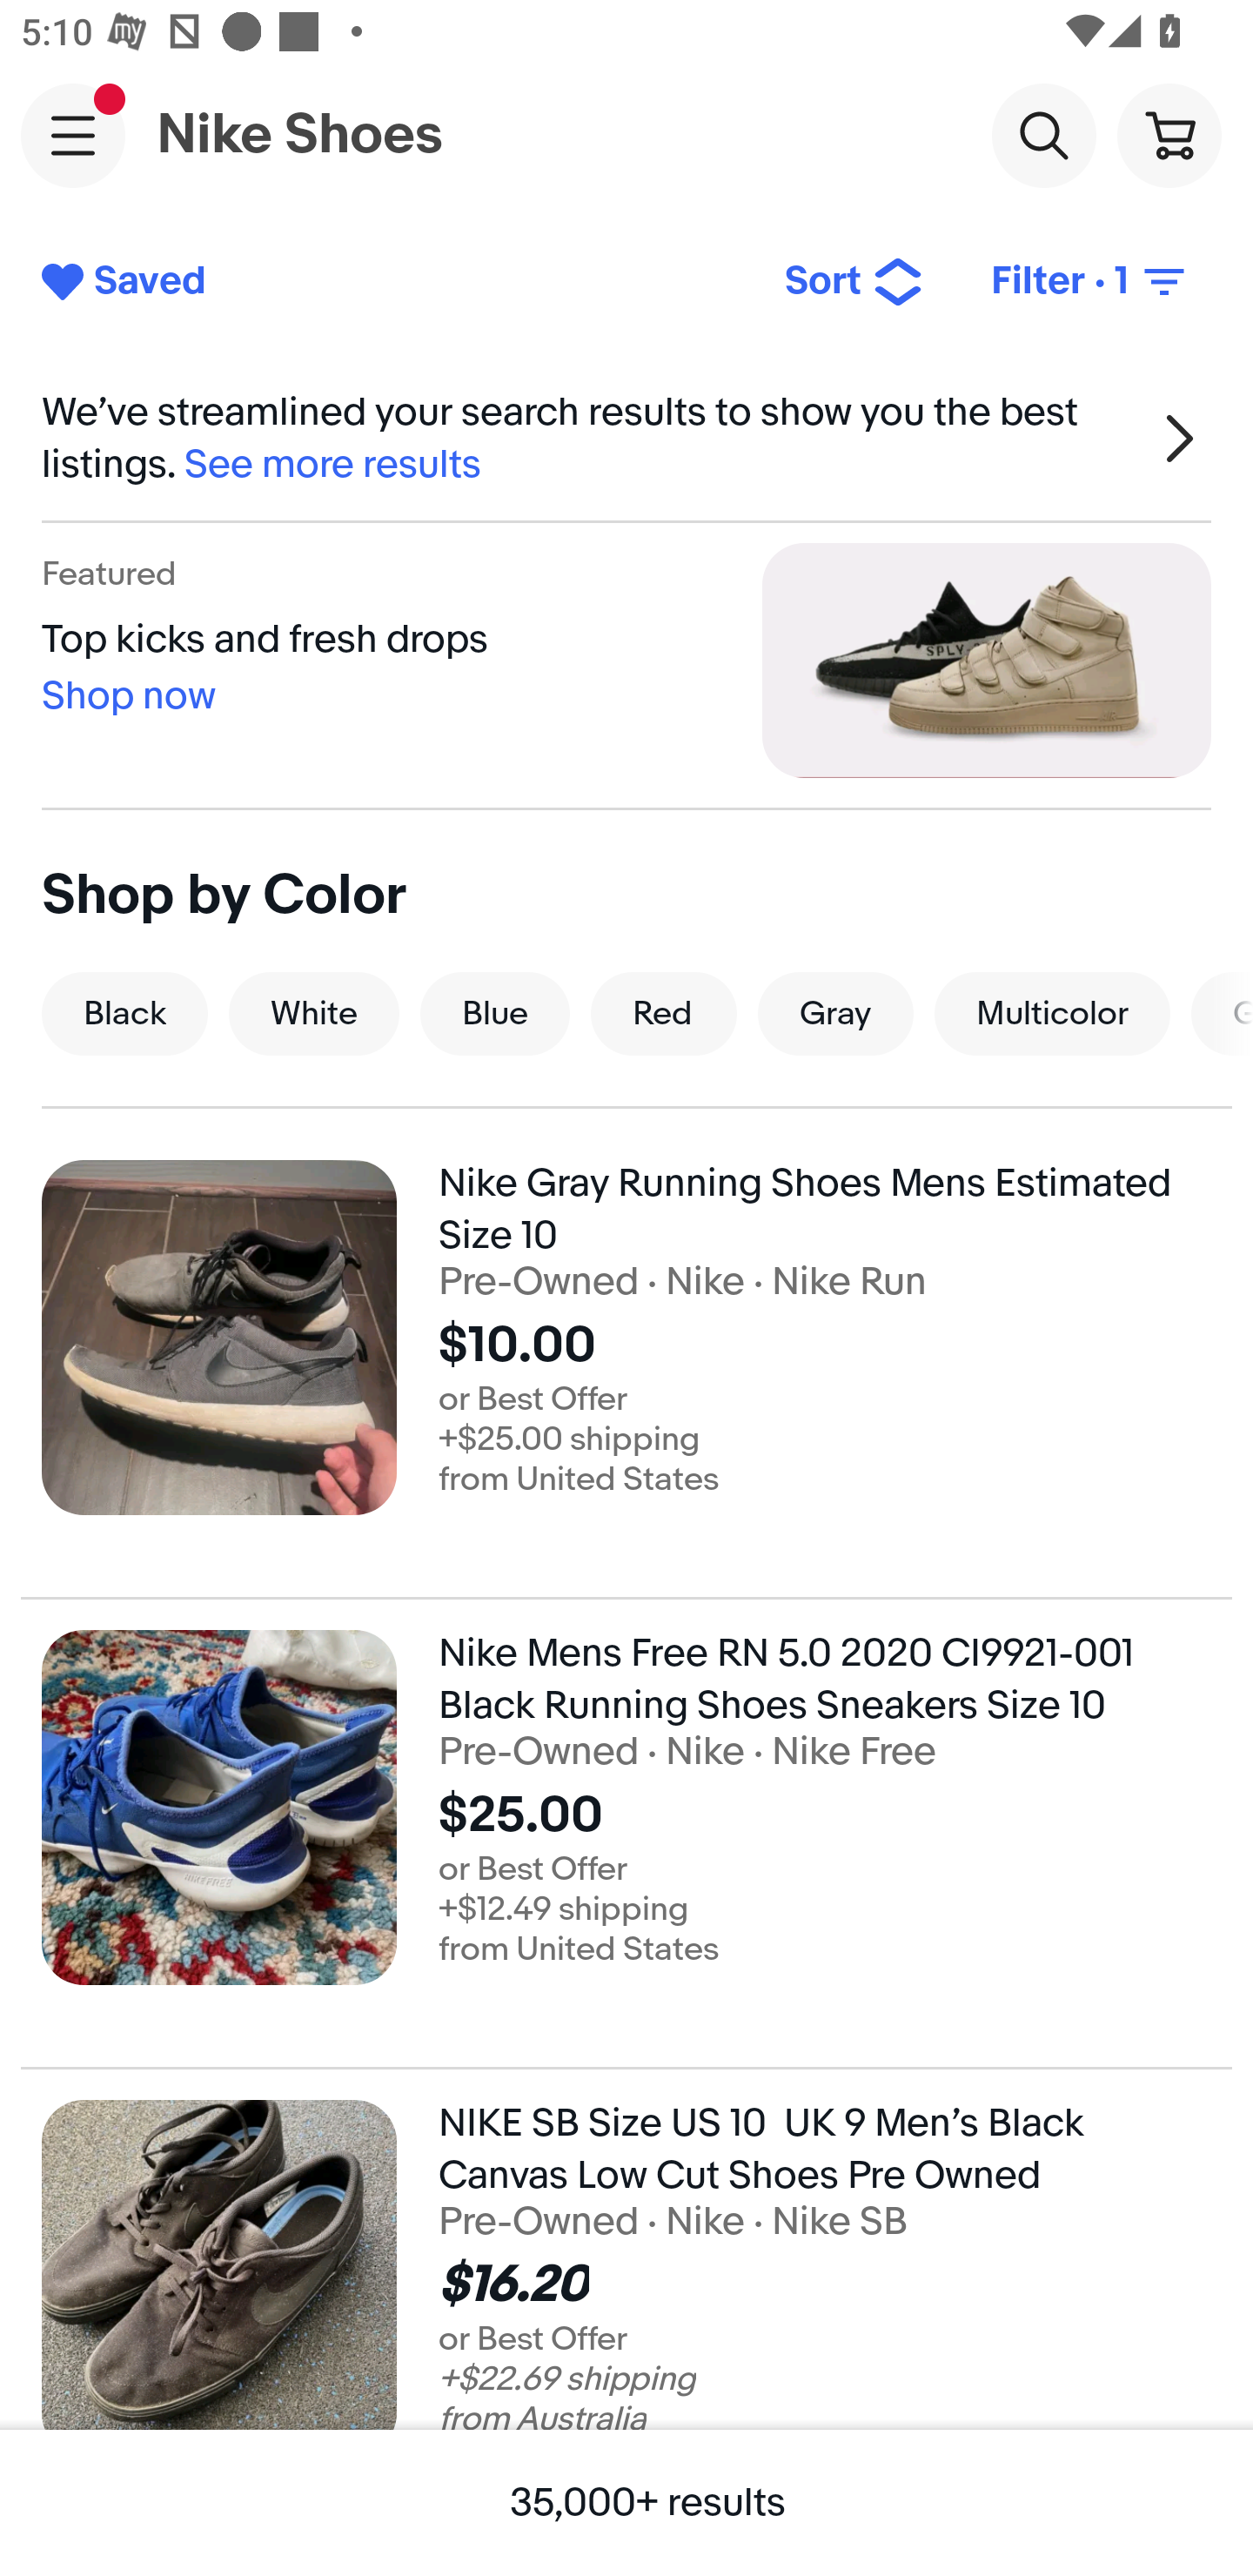 This screenshot has height=2576, width=1253. Describe the element at coordinates (854, 282) in the screenshot. I see `Sort` at that location.